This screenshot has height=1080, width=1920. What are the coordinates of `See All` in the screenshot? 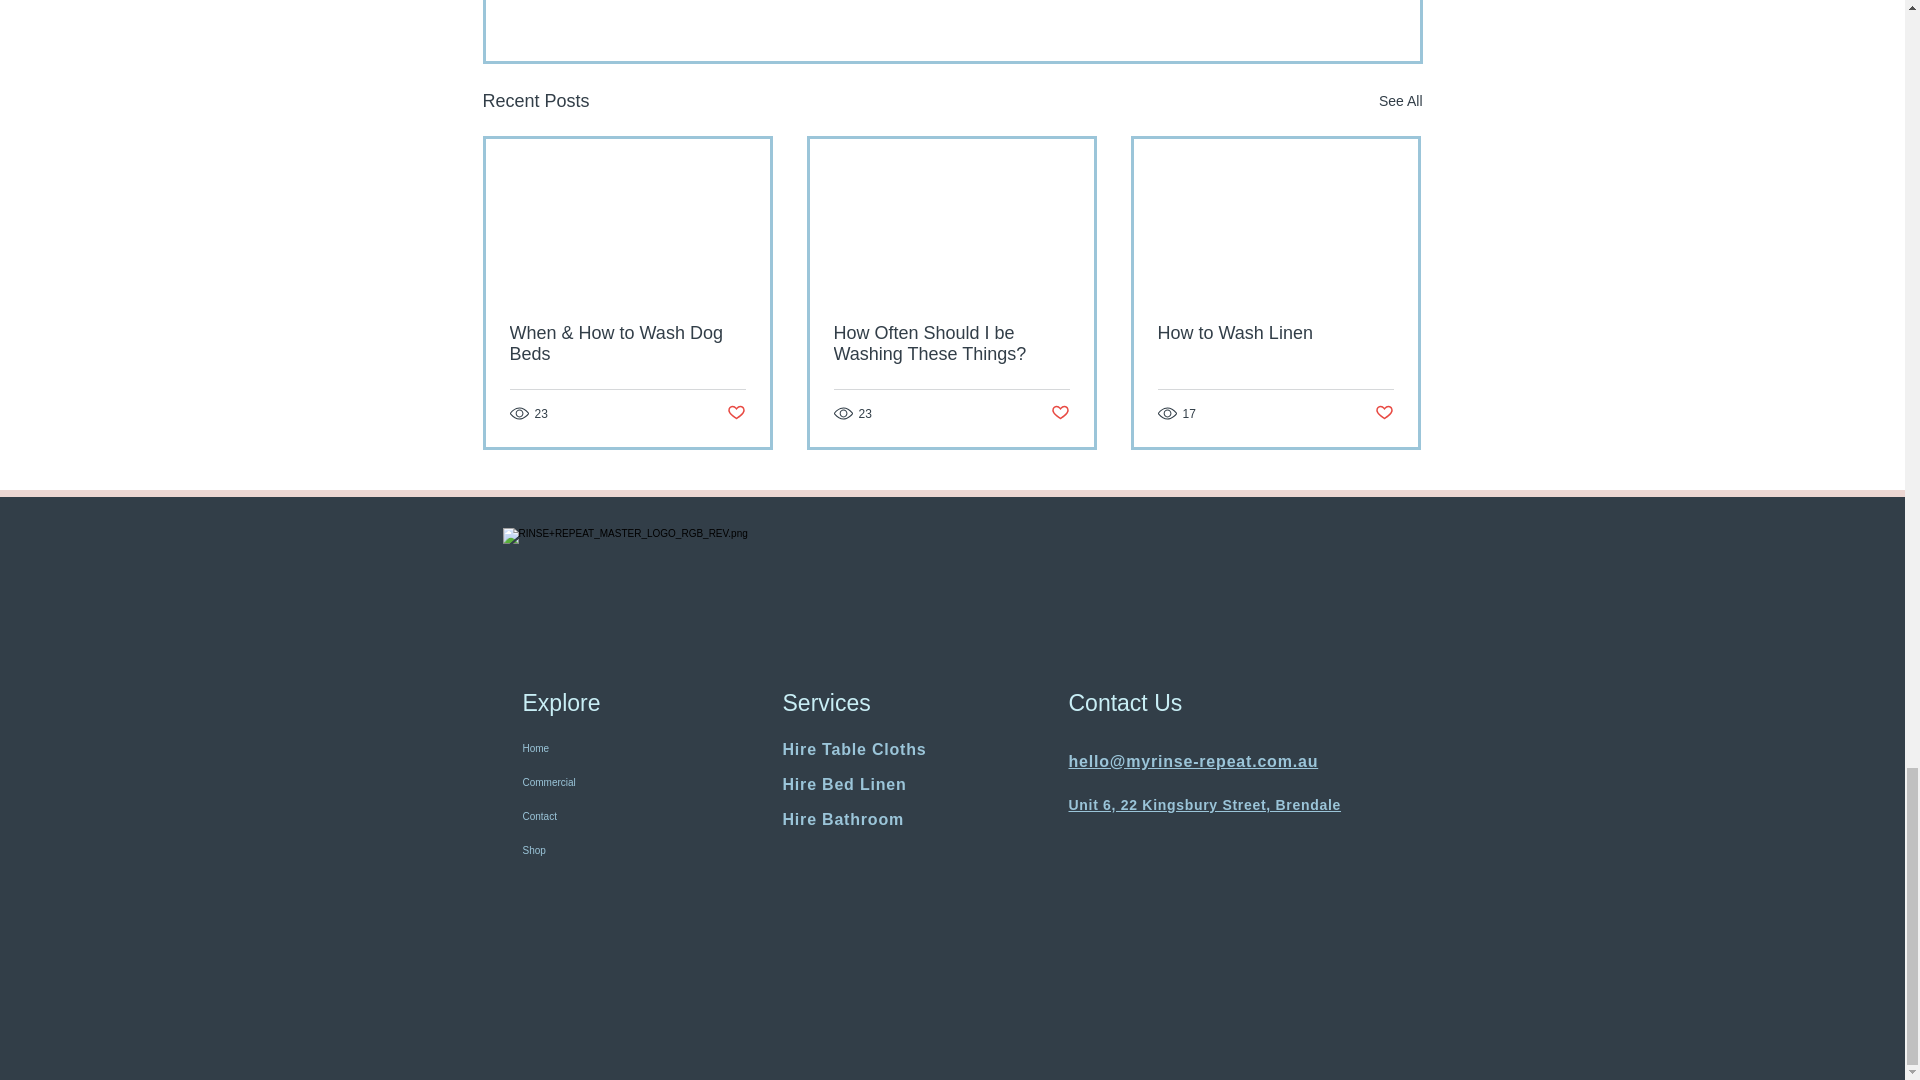 It's located at (1400, 101).